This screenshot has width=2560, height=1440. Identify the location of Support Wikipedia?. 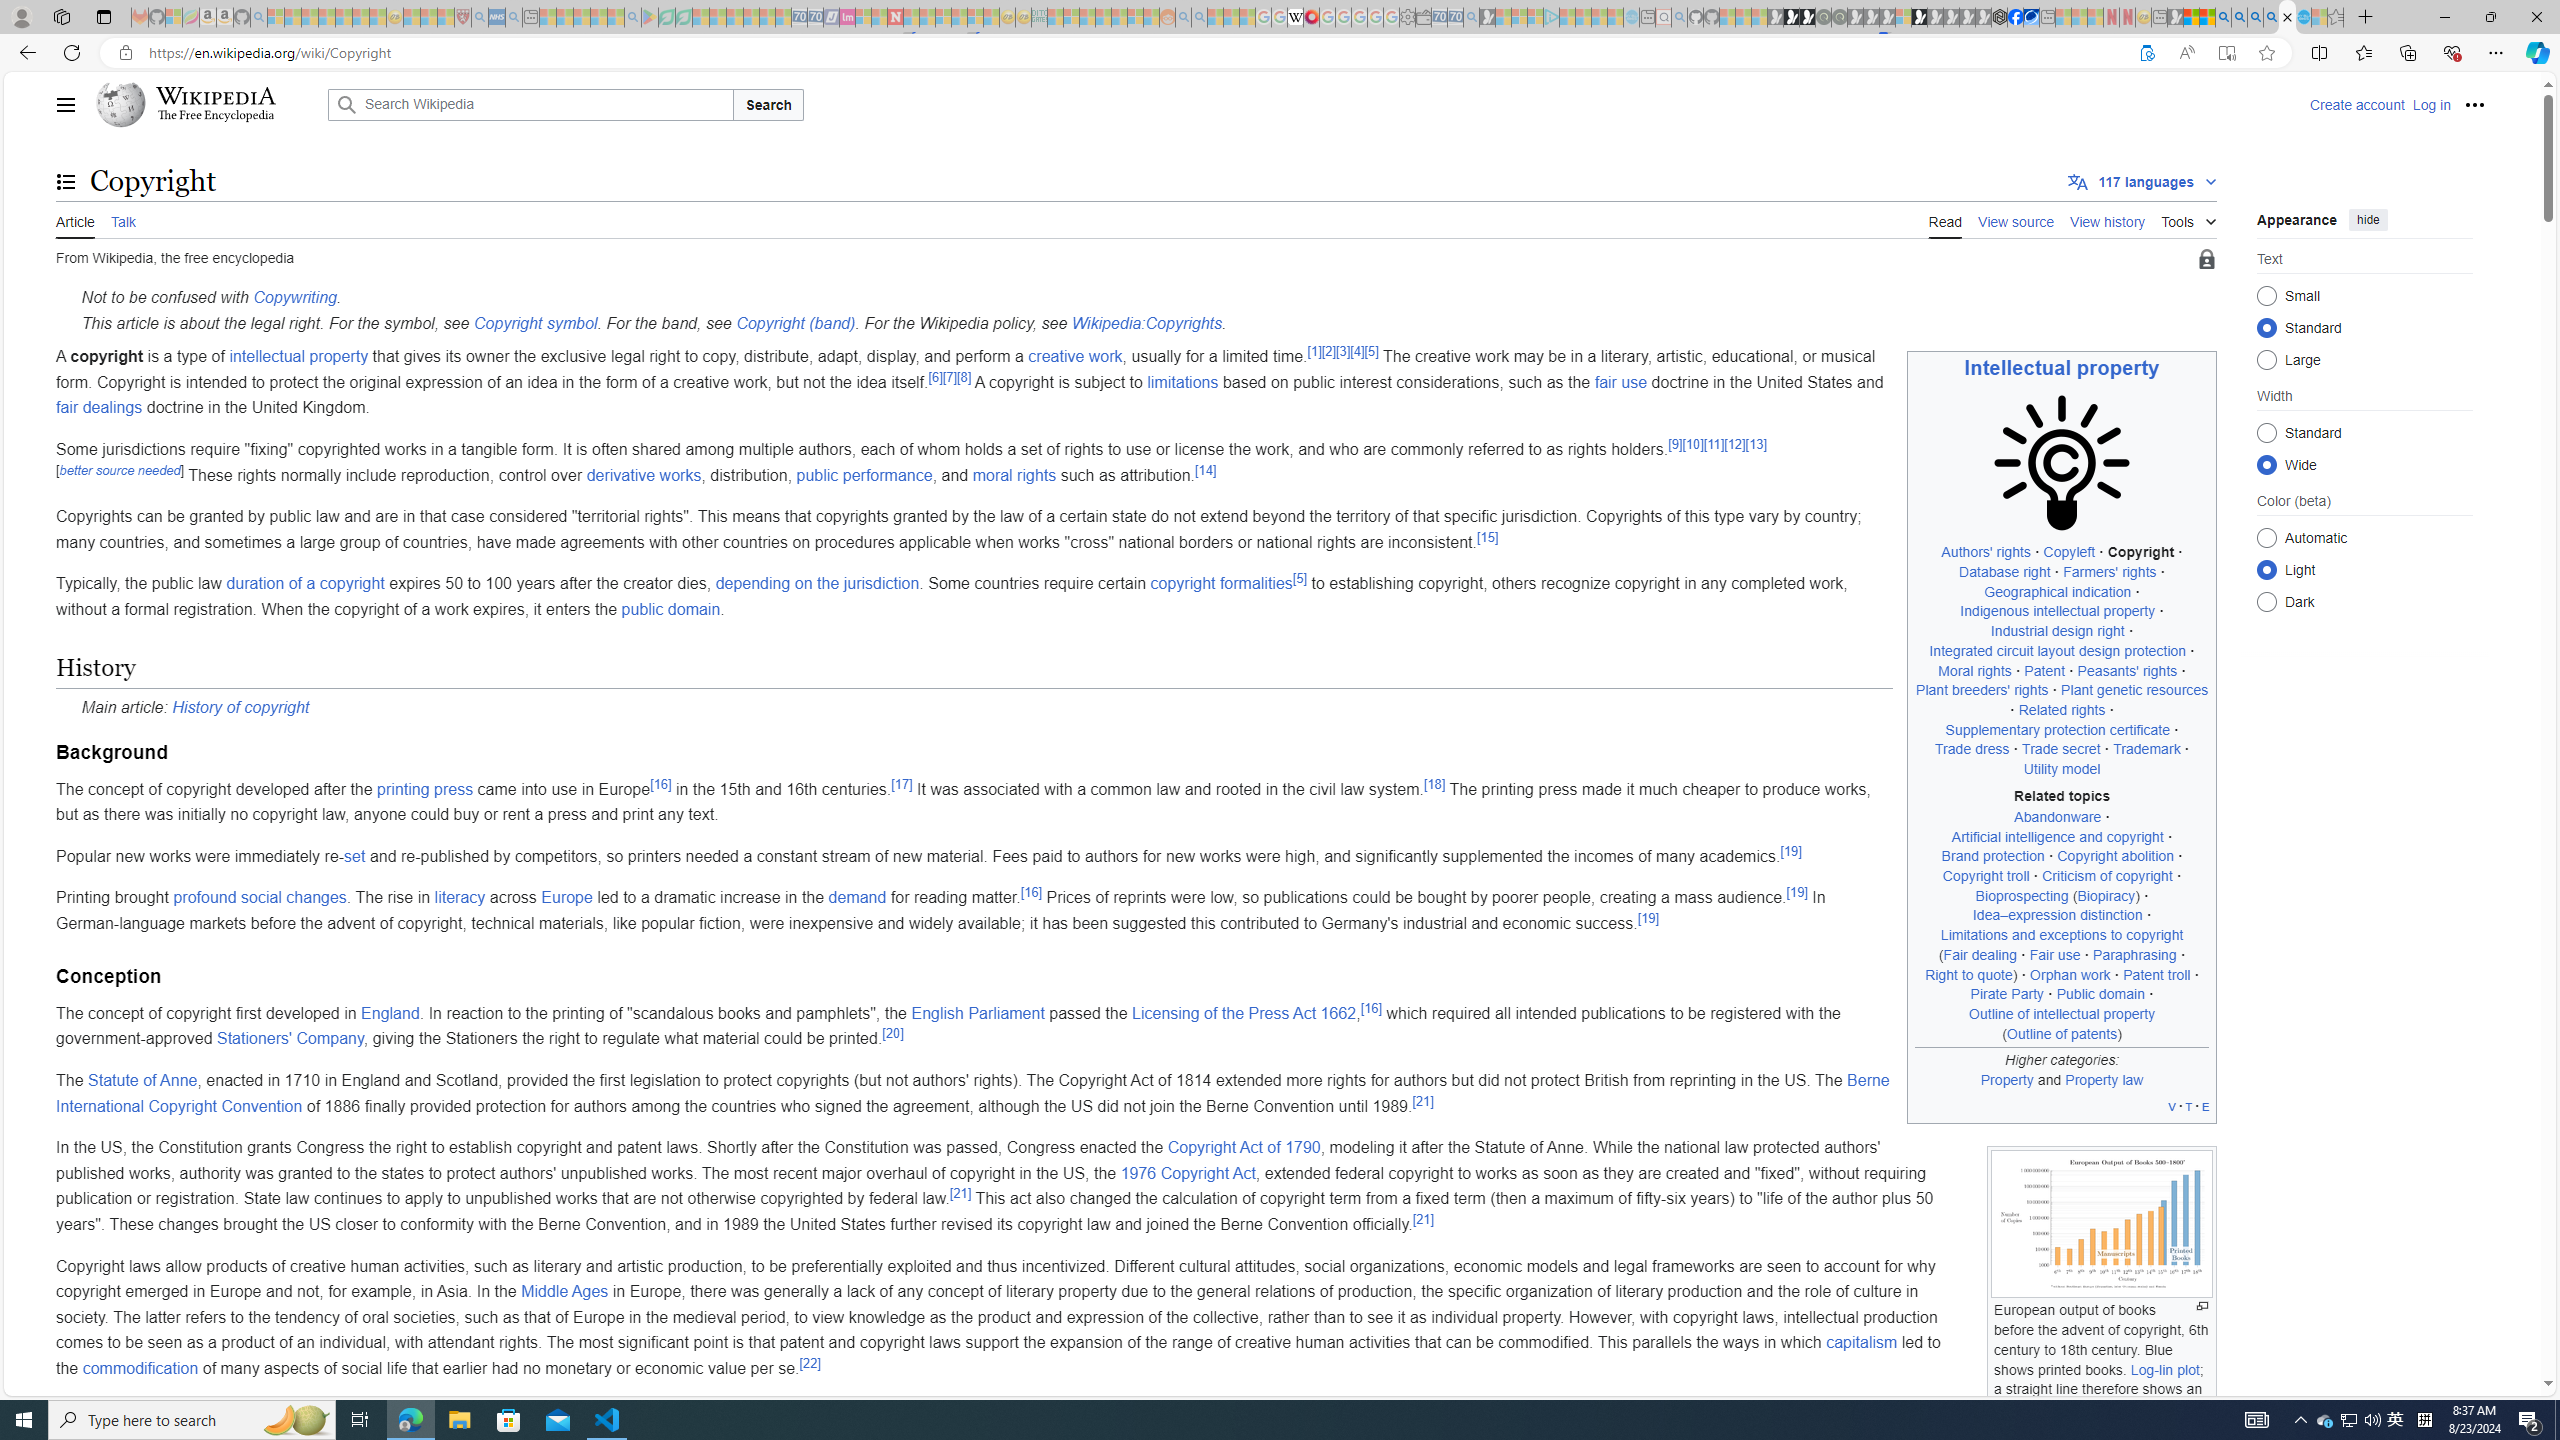
(2146, 53).